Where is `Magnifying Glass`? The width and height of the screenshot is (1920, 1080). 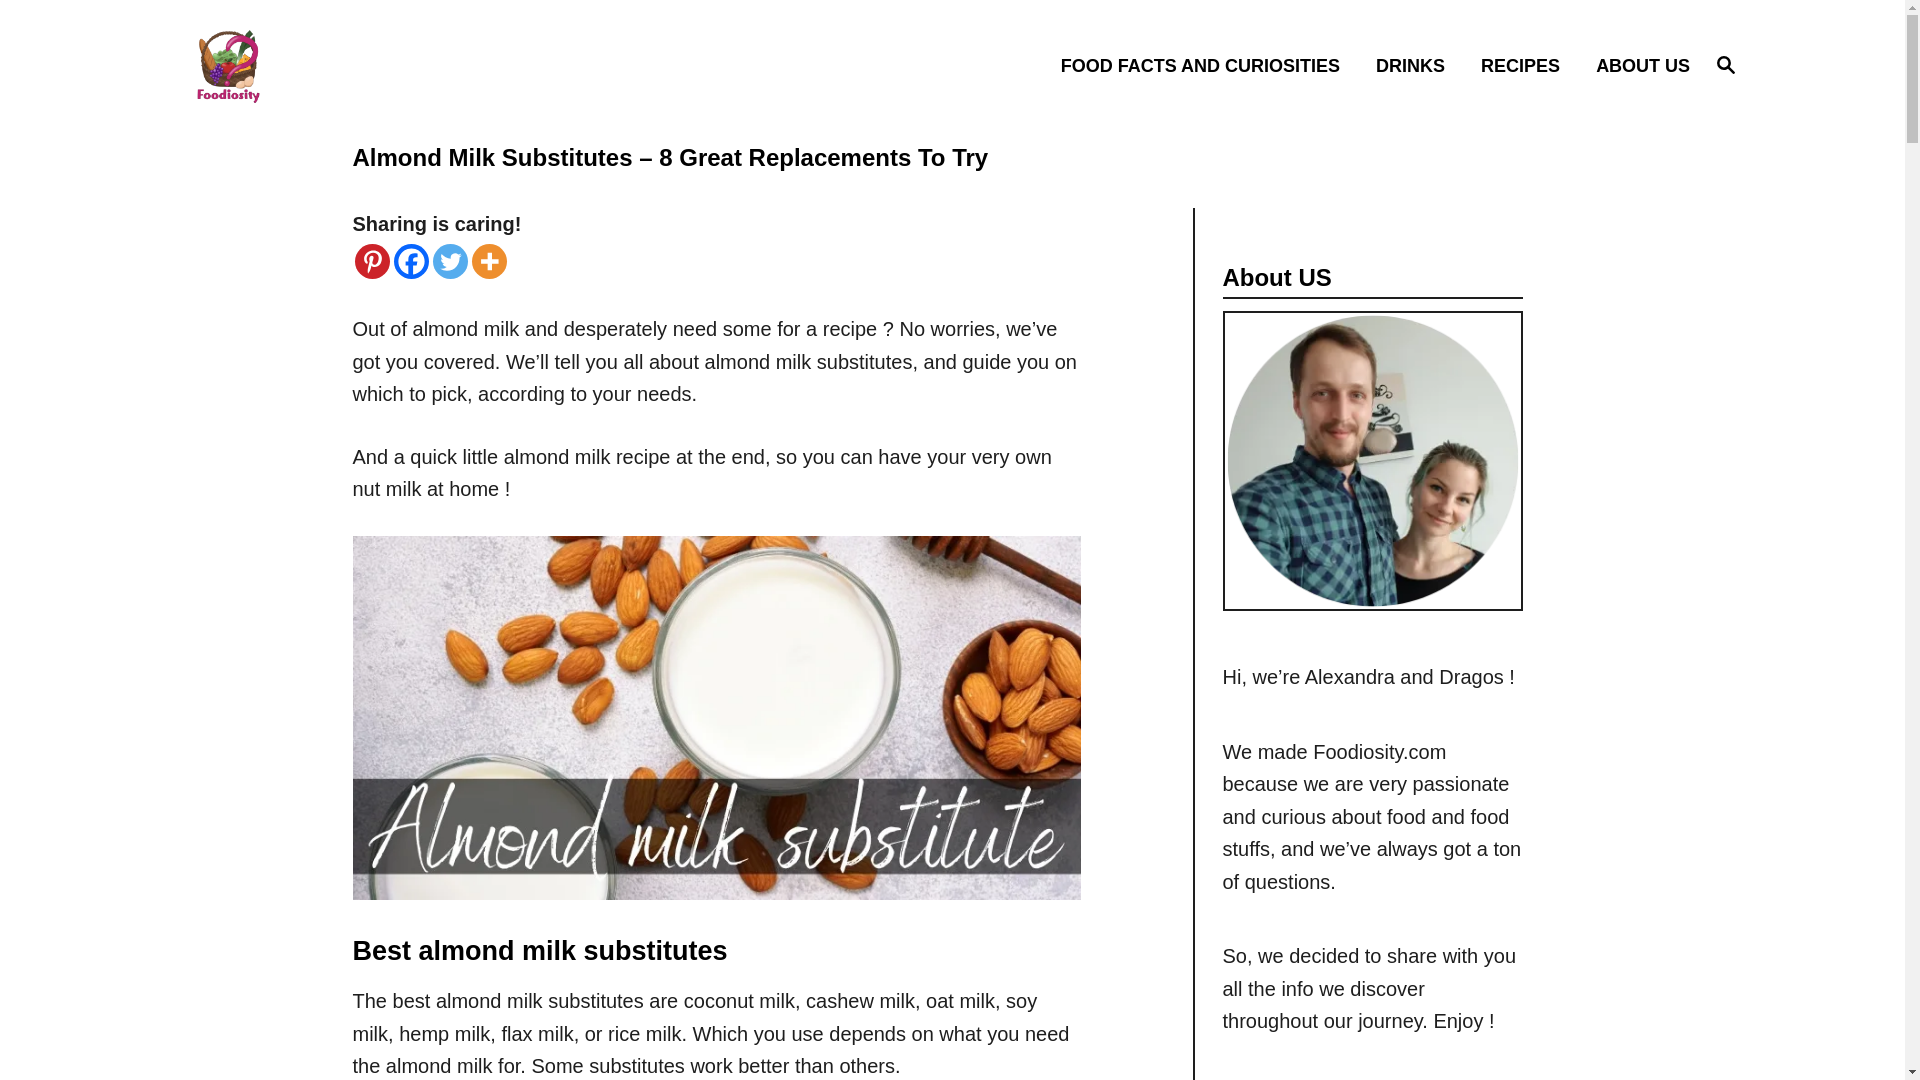 Magnifying Glass is located at coordinates (376, 65).